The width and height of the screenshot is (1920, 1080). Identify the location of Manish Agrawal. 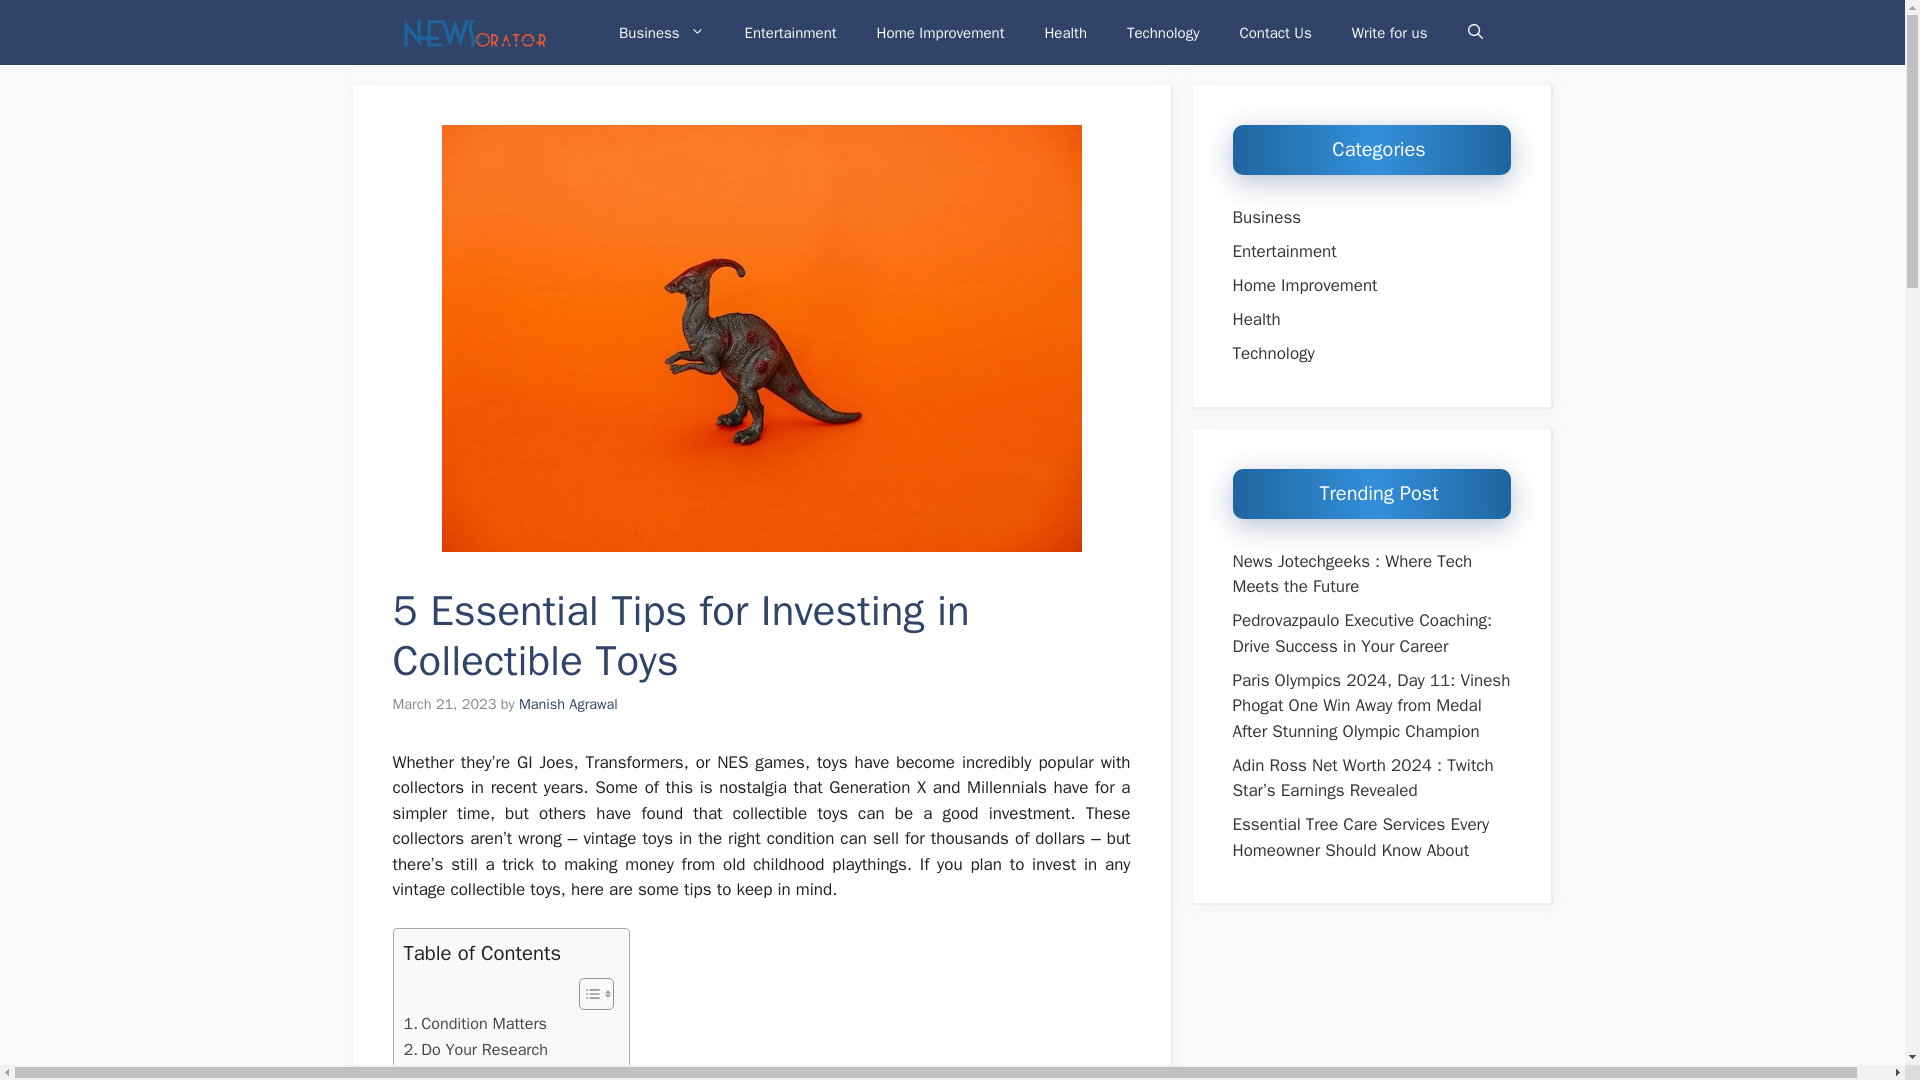
(568, 704).